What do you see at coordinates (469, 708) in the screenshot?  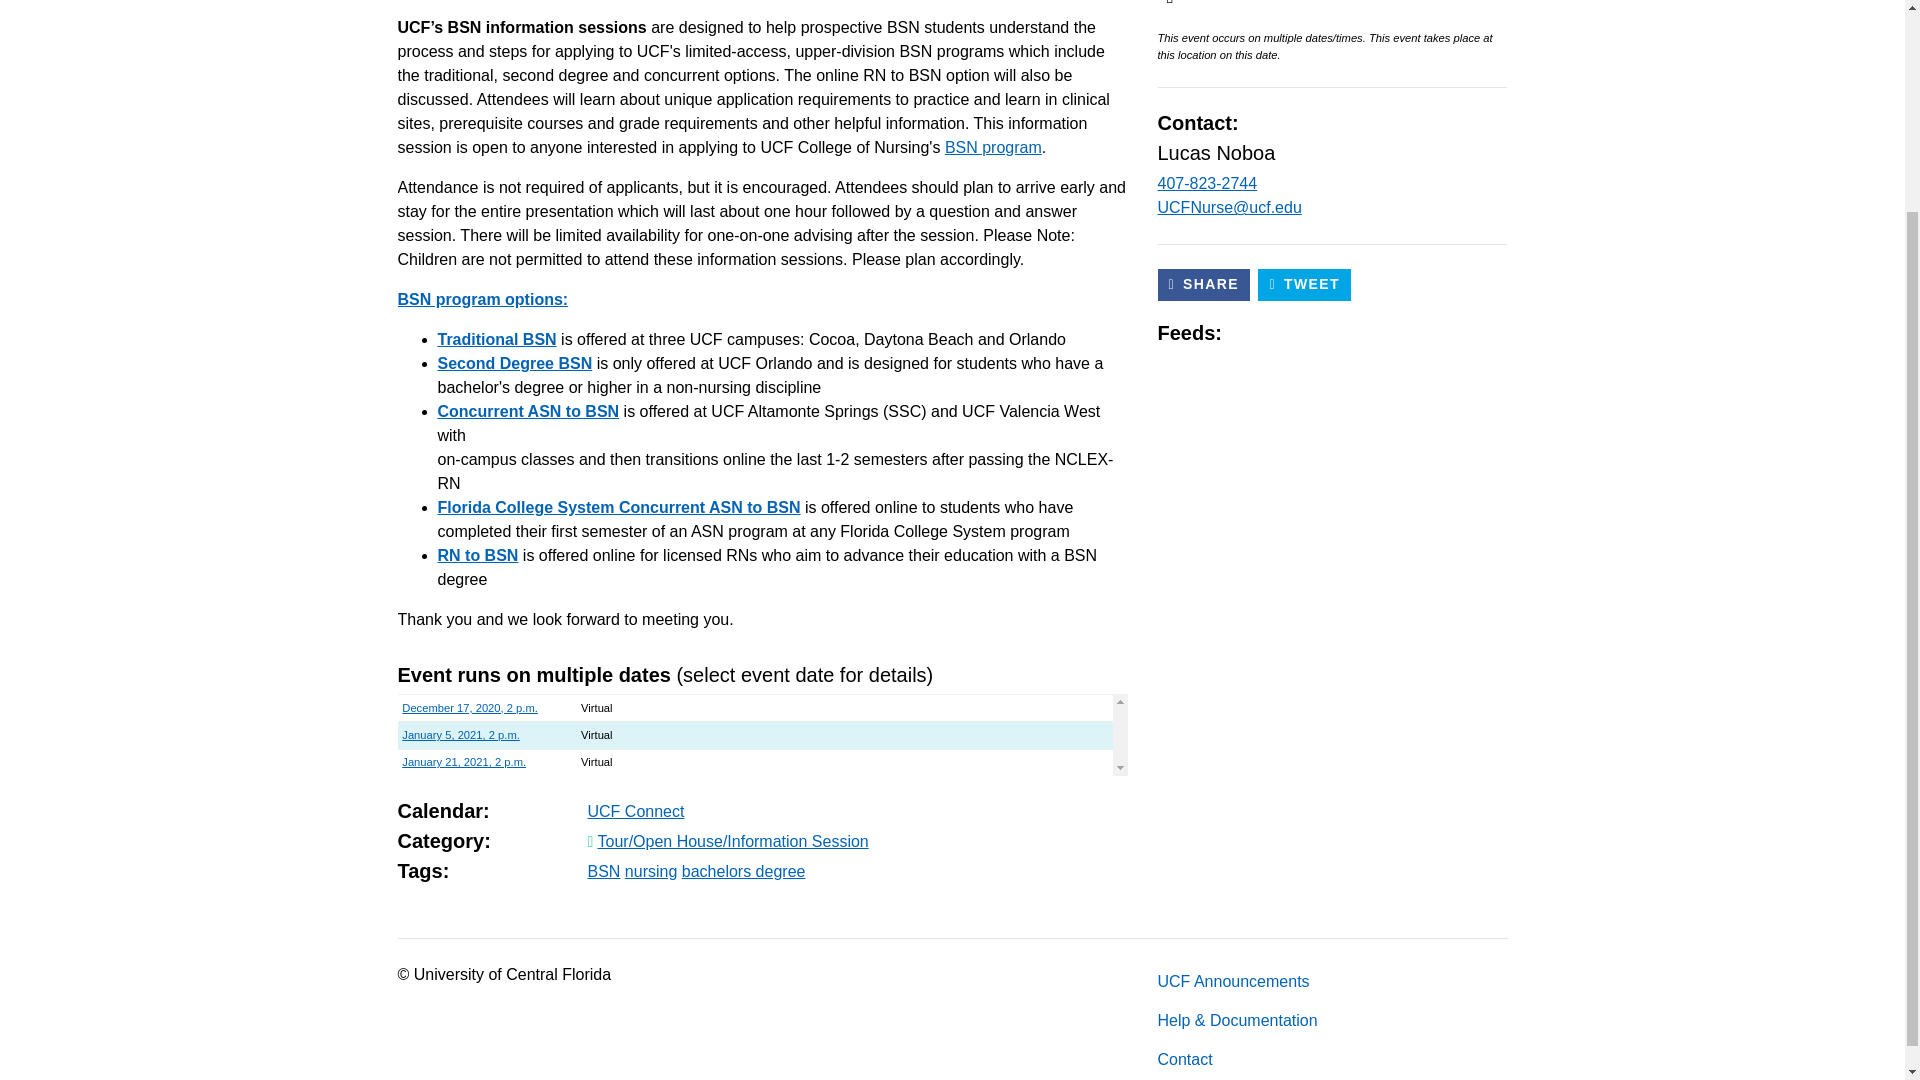 I see `December 17, 2020, 2 p.m.` at bounding box center [469, 708].